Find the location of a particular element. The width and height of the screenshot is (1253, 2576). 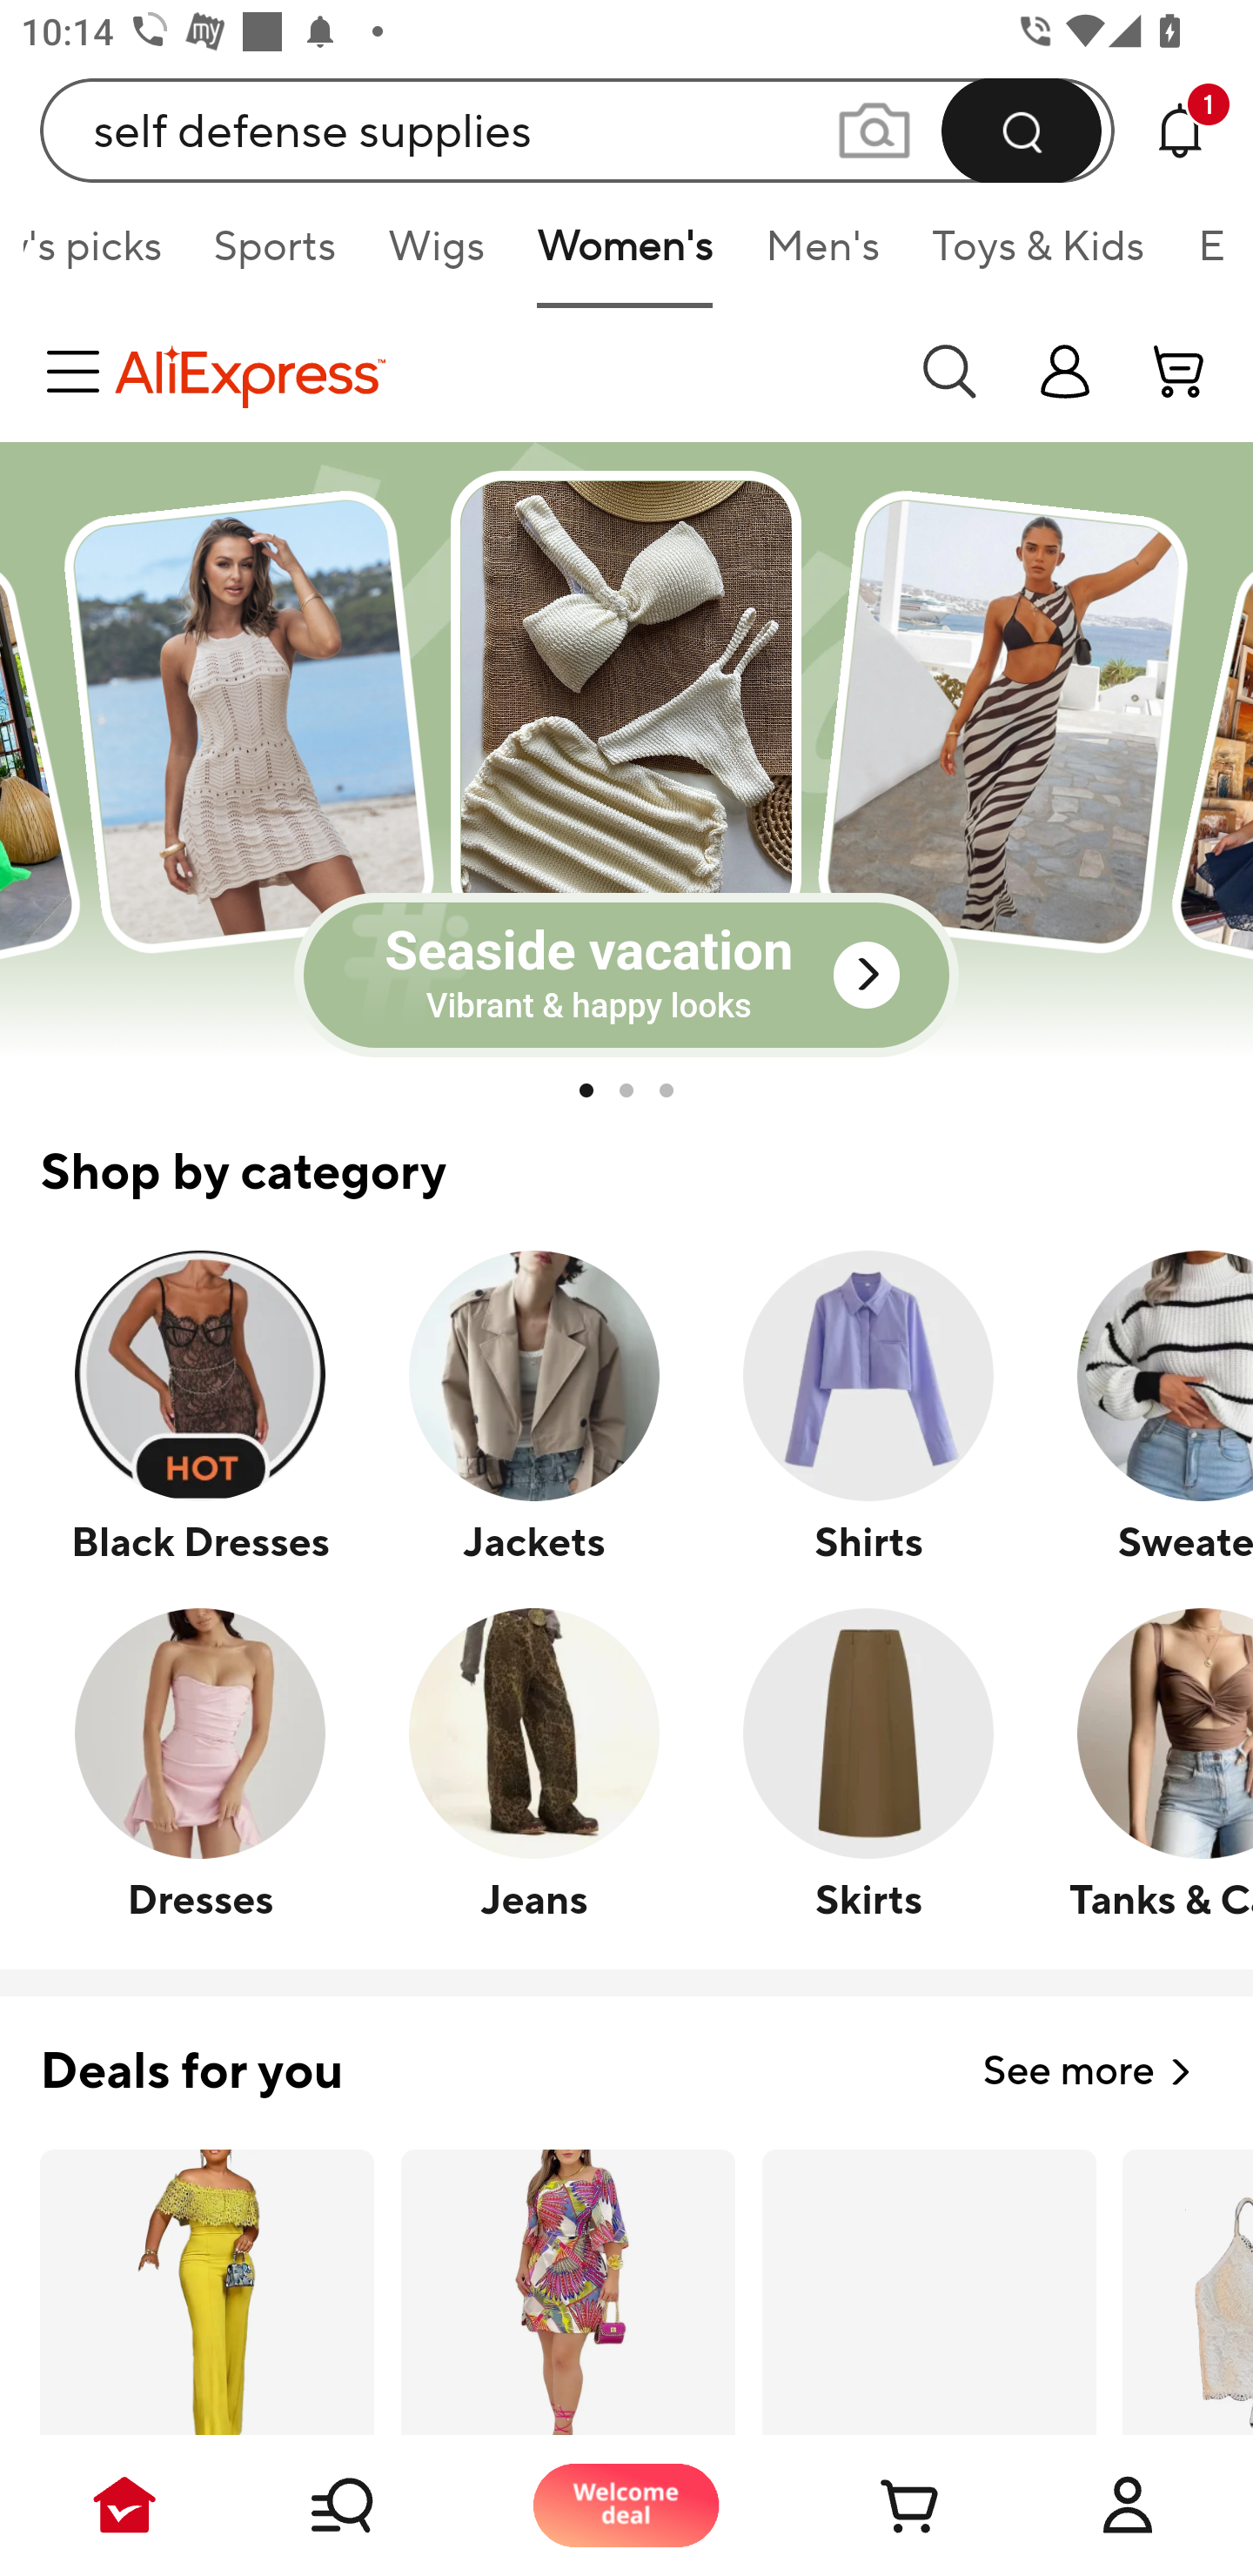

Shirts 225x225.png_ Shirts is located at coordinates (867, 1406).